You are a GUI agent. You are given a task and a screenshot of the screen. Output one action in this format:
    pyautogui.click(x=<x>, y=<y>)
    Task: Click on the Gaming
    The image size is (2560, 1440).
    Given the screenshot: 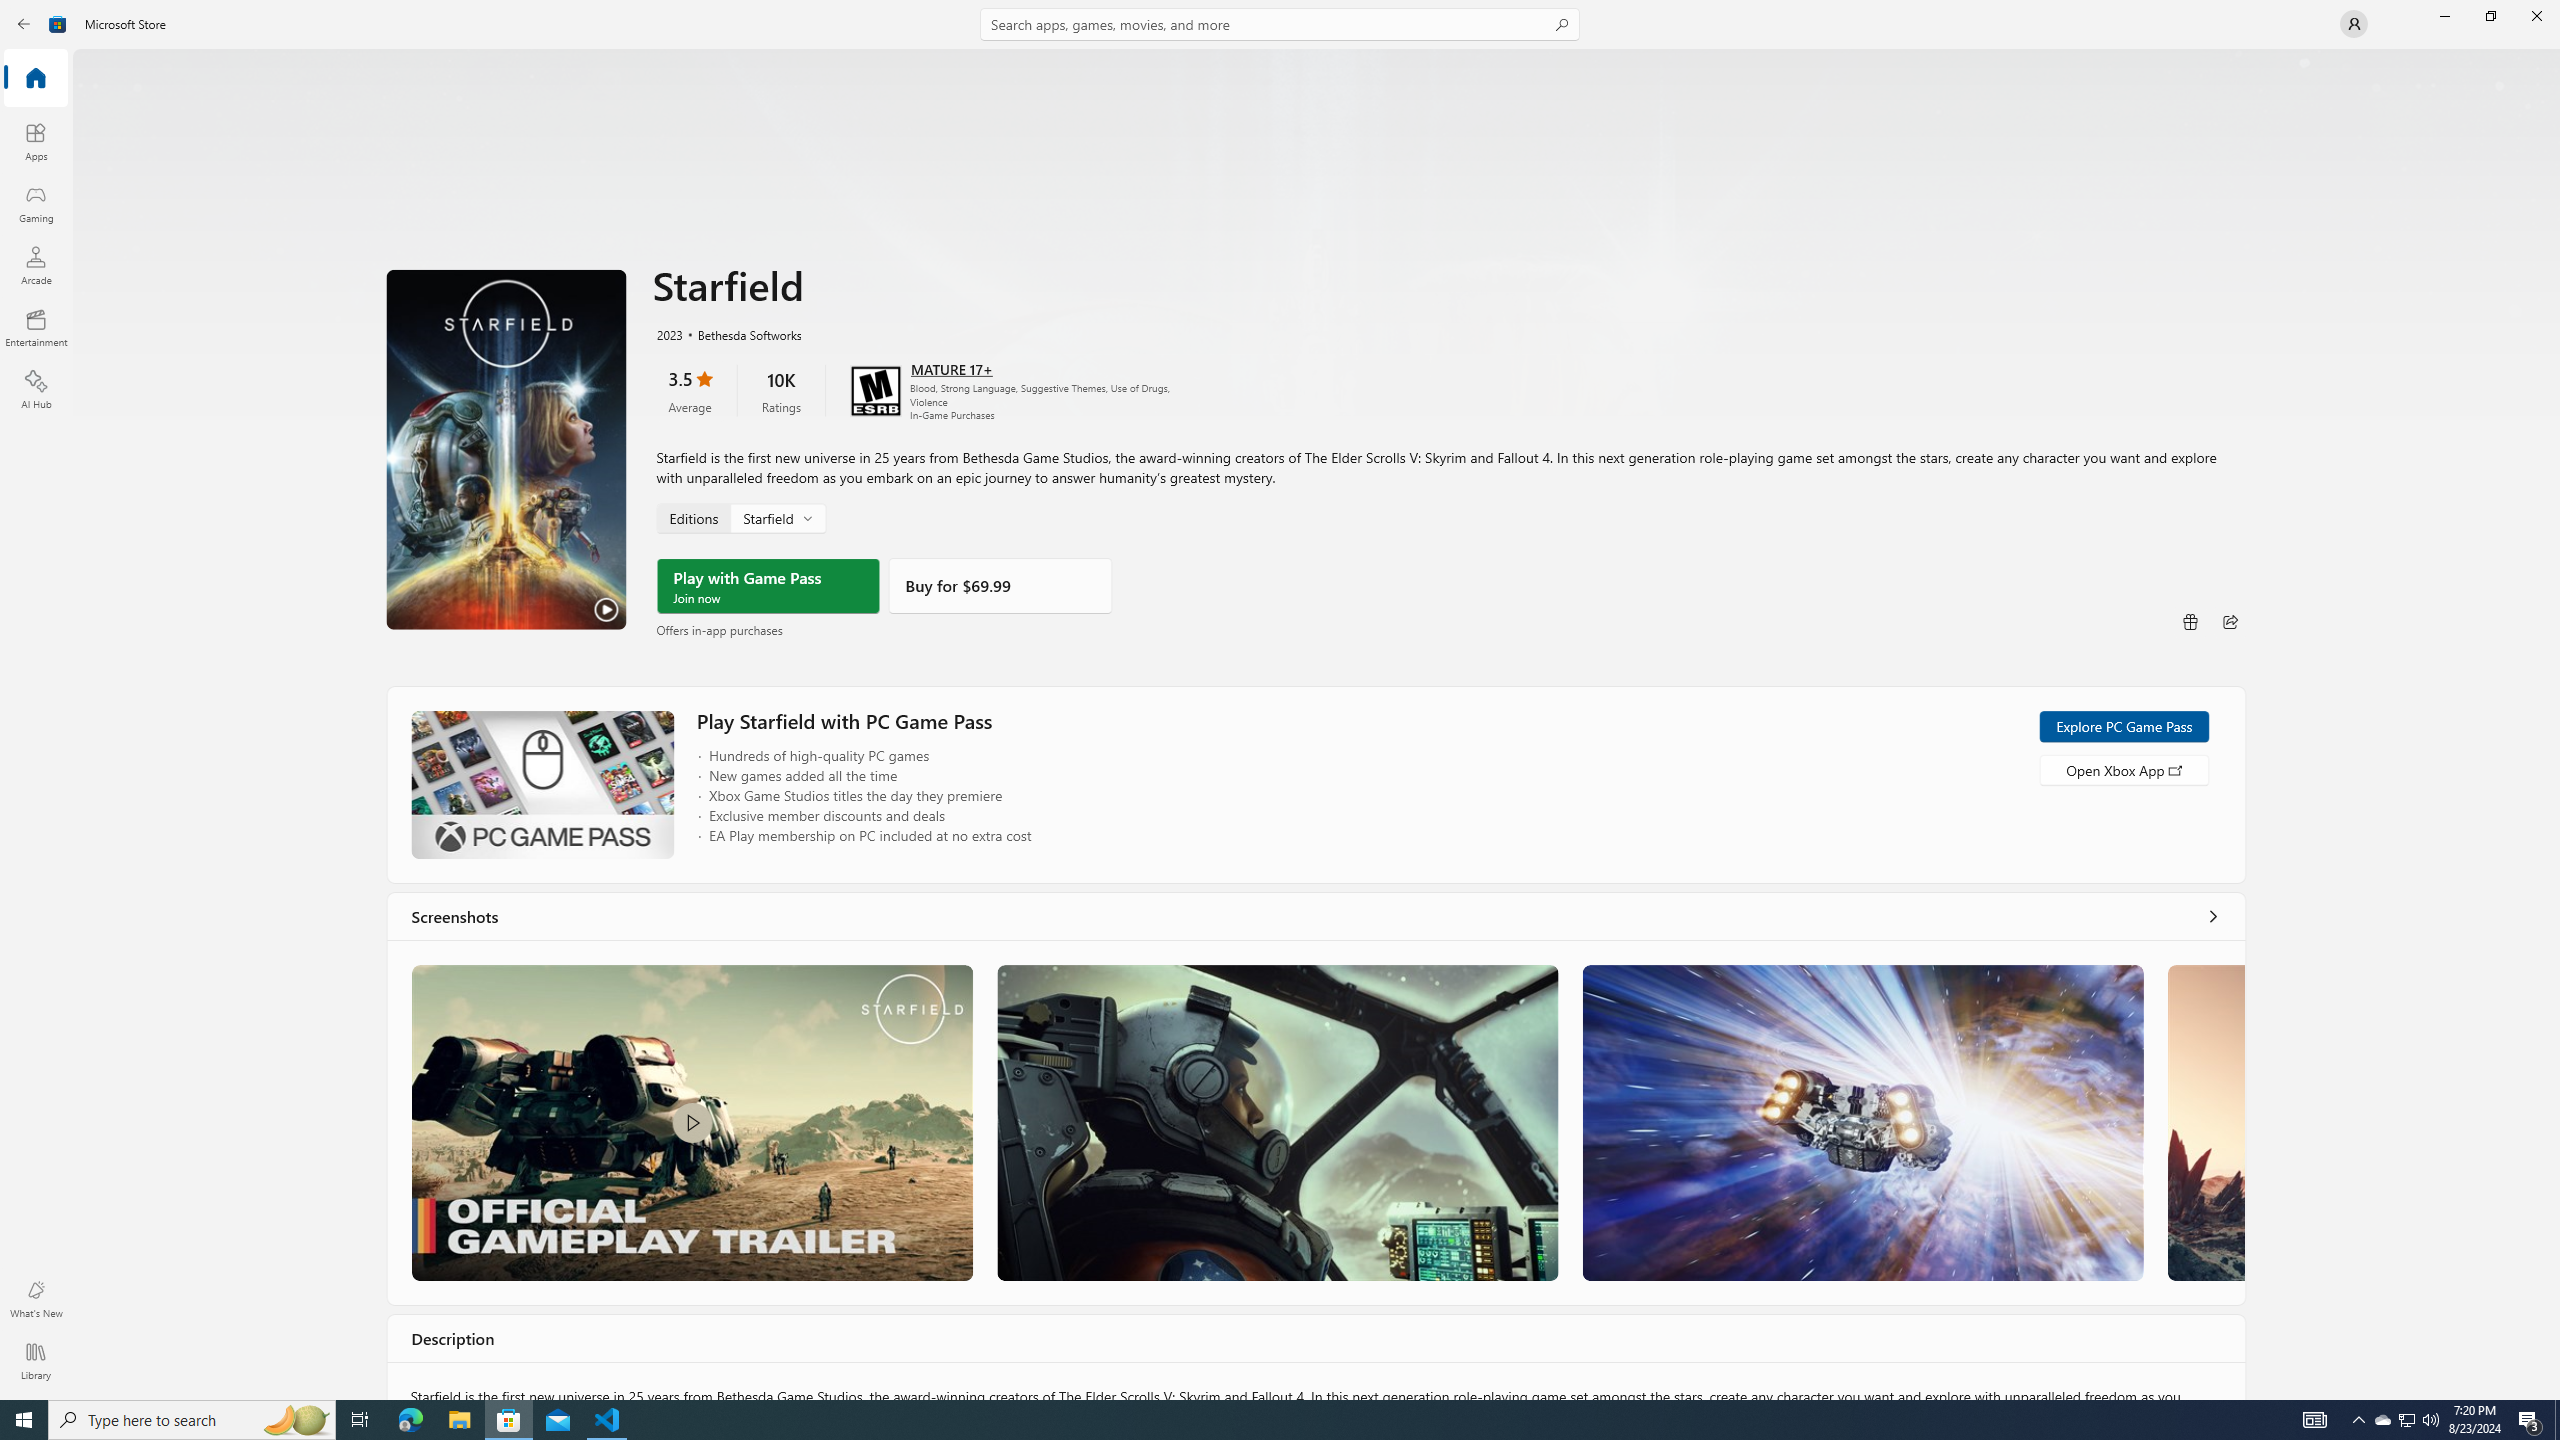 What is the action you would take?
    pyautogui.click(x=36, y=203)
    